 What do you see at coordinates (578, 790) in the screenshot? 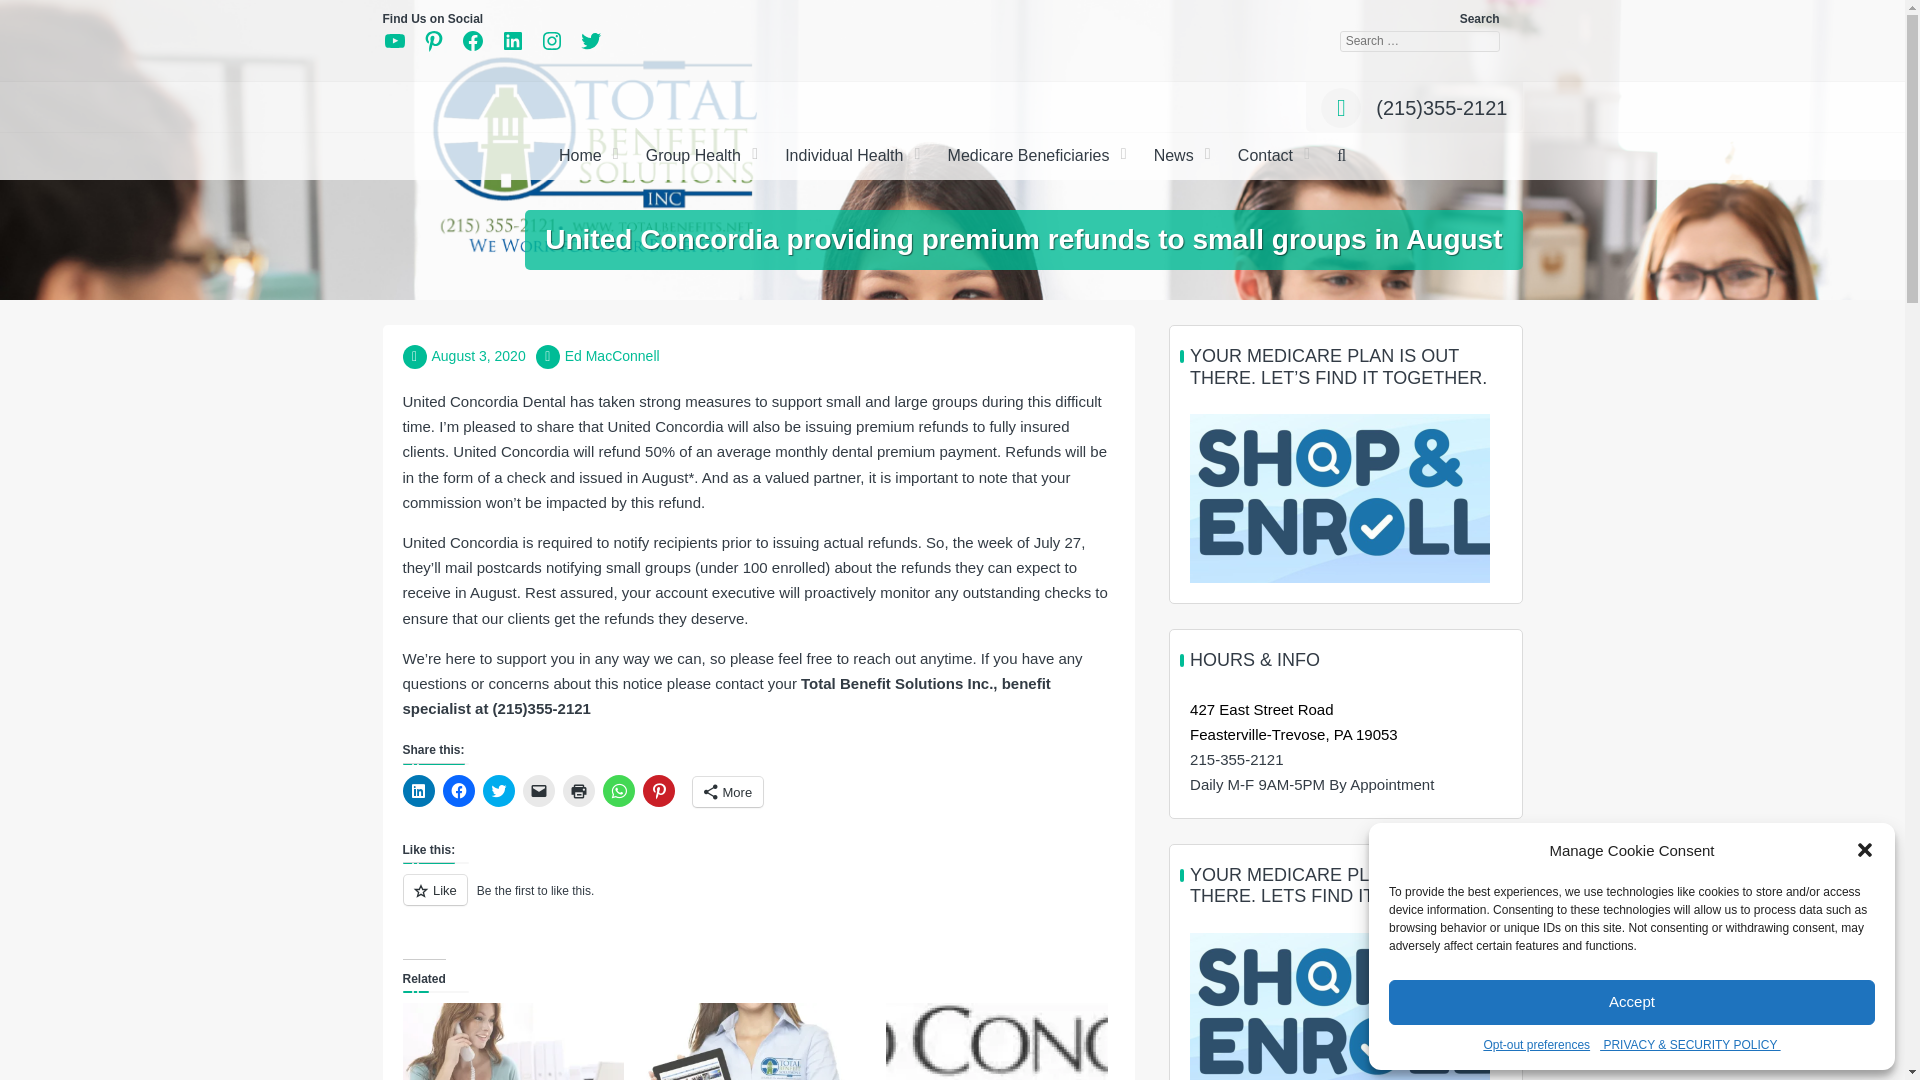
I see `Click to print` at bounding box center [578, 790].